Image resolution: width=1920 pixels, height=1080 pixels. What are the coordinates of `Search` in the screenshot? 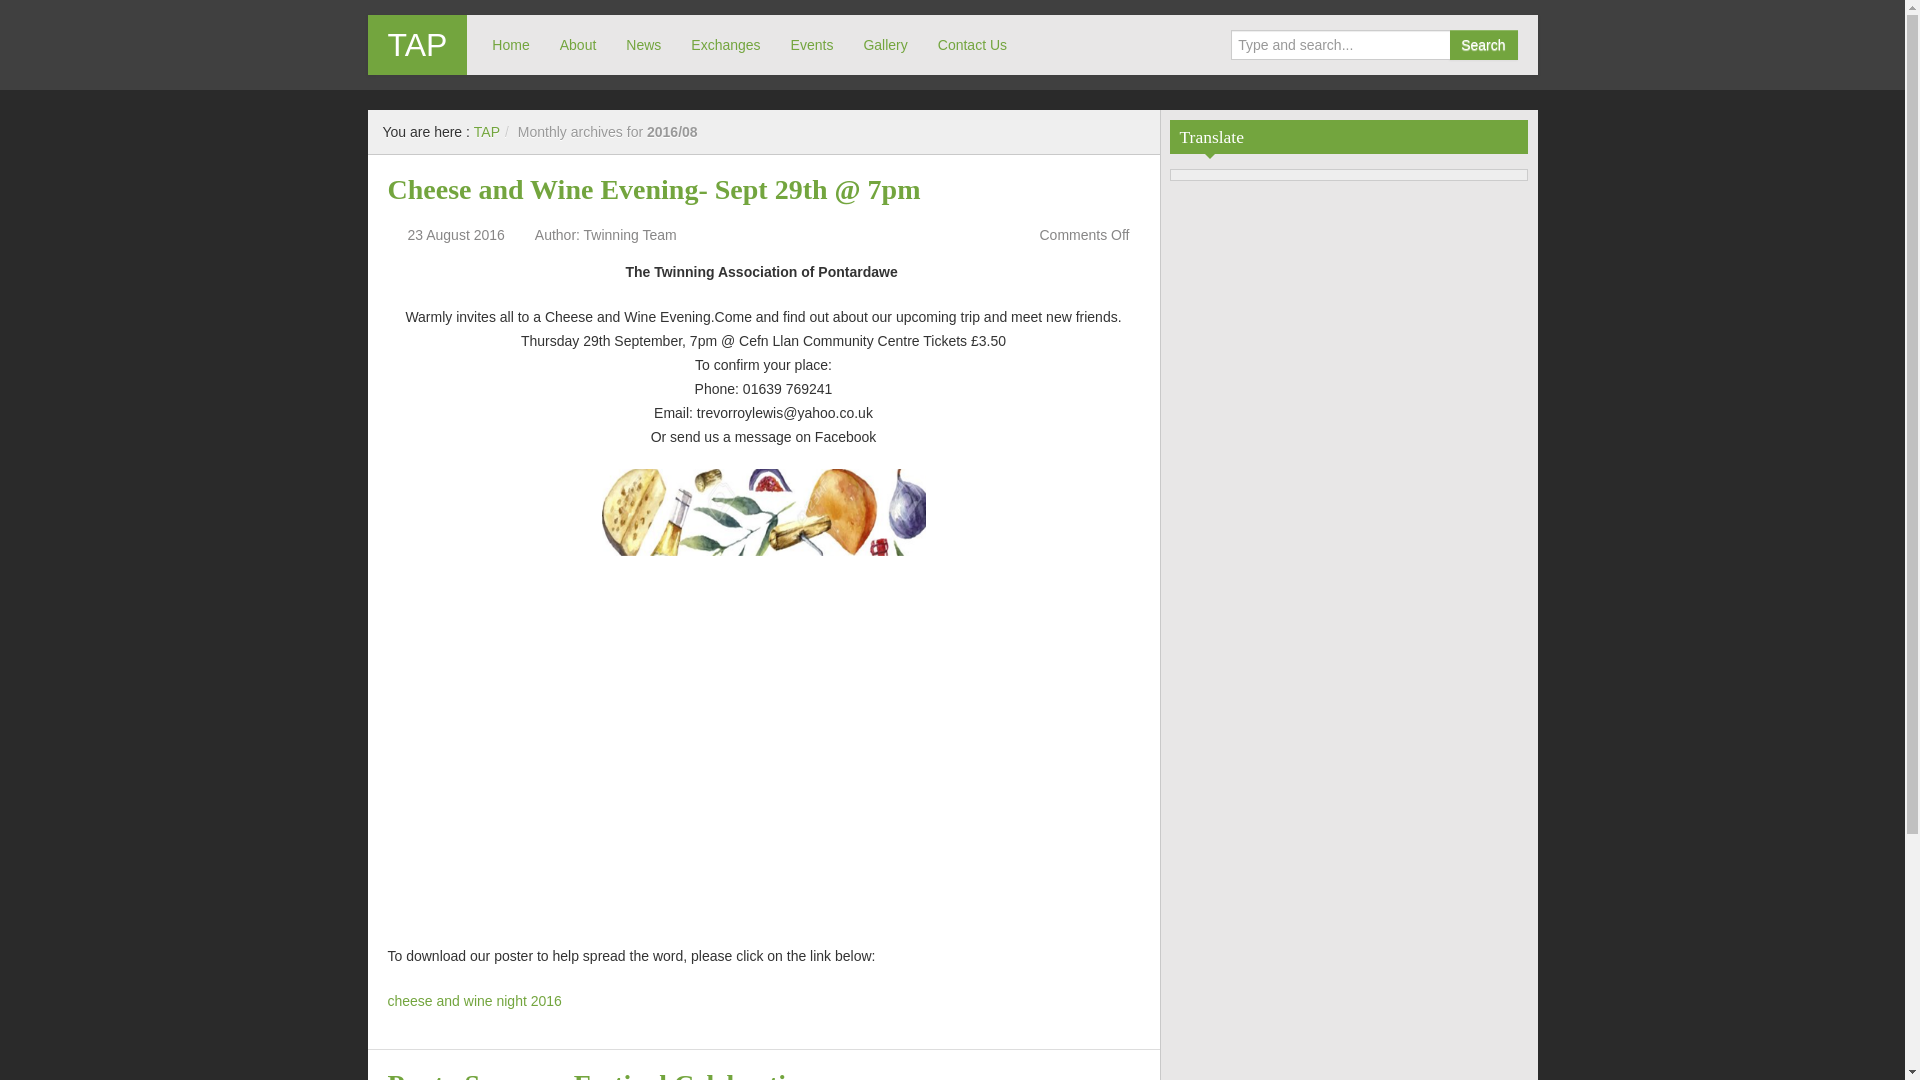 It's located at (1482, 45).